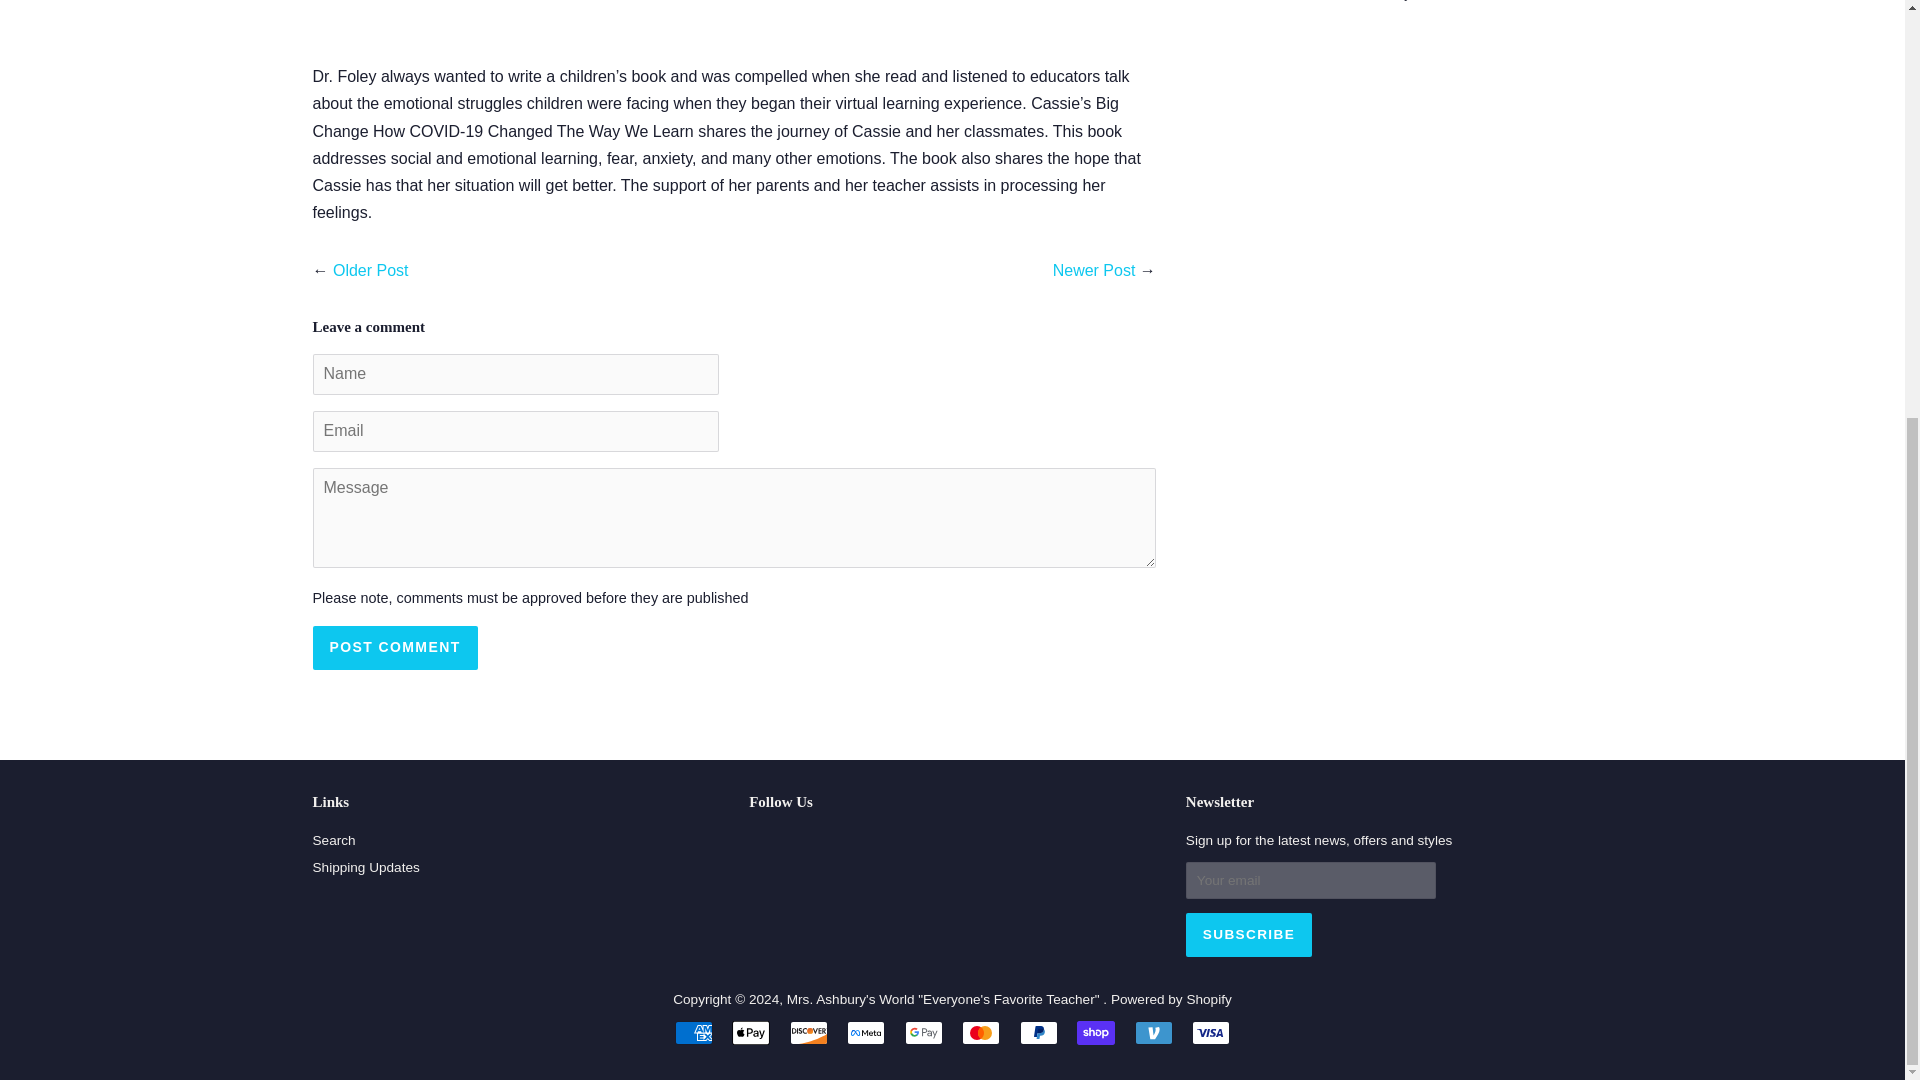 The height and width of the screenshot is (1080, 1920). Describe the element at coordinates (694, 1032) in the screenshot. I see `American Express` at that location.